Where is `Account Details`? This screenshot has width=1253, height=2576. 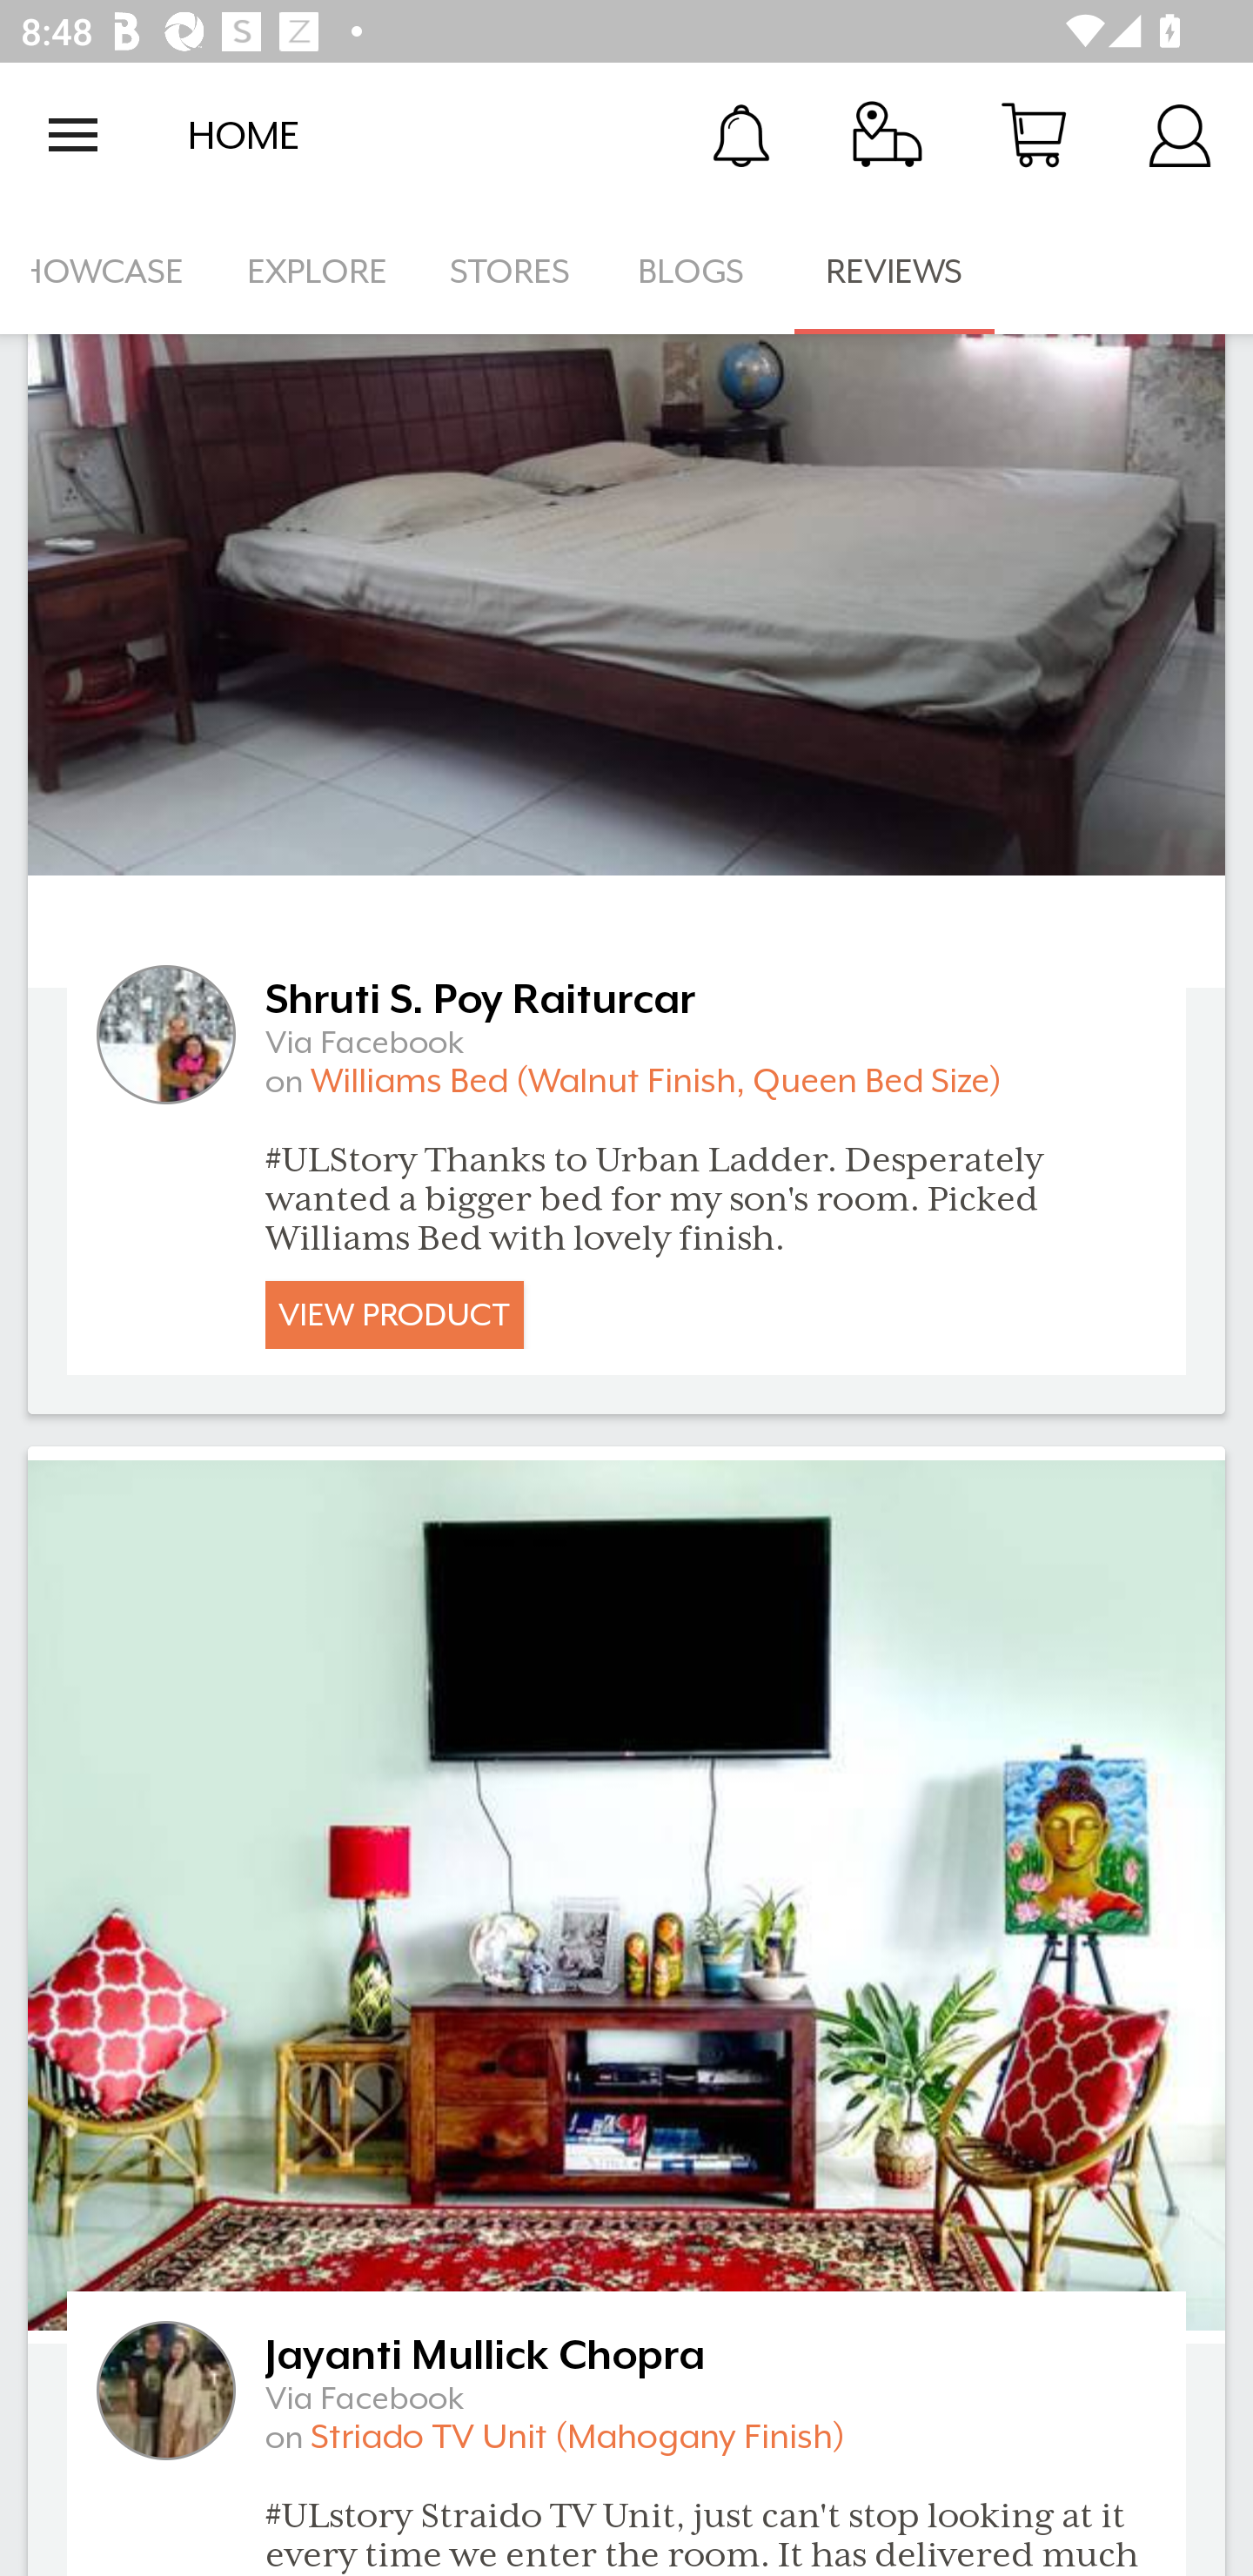 Account Details is located at coordinates (1180, 134).